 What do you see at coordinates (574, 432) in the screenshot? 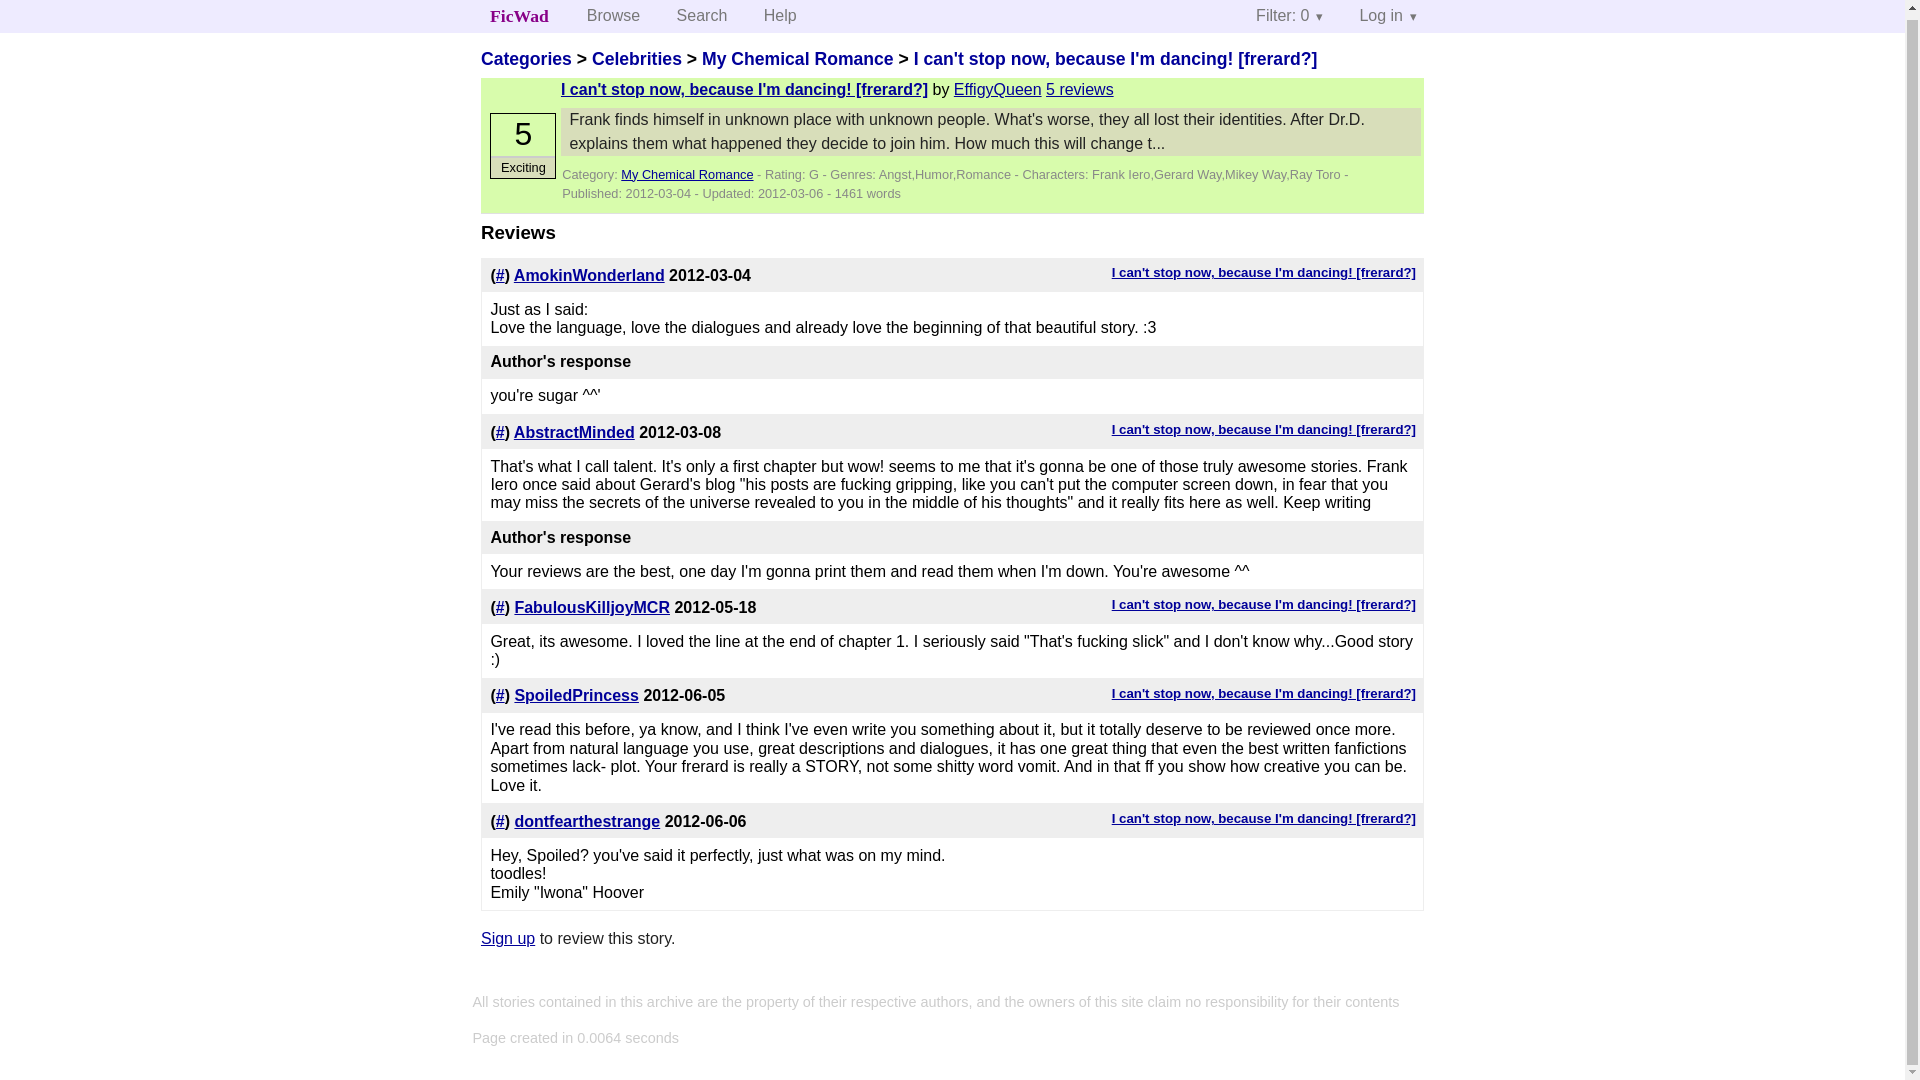
I see `AbstractMinded` at bounding box center [574, 432].